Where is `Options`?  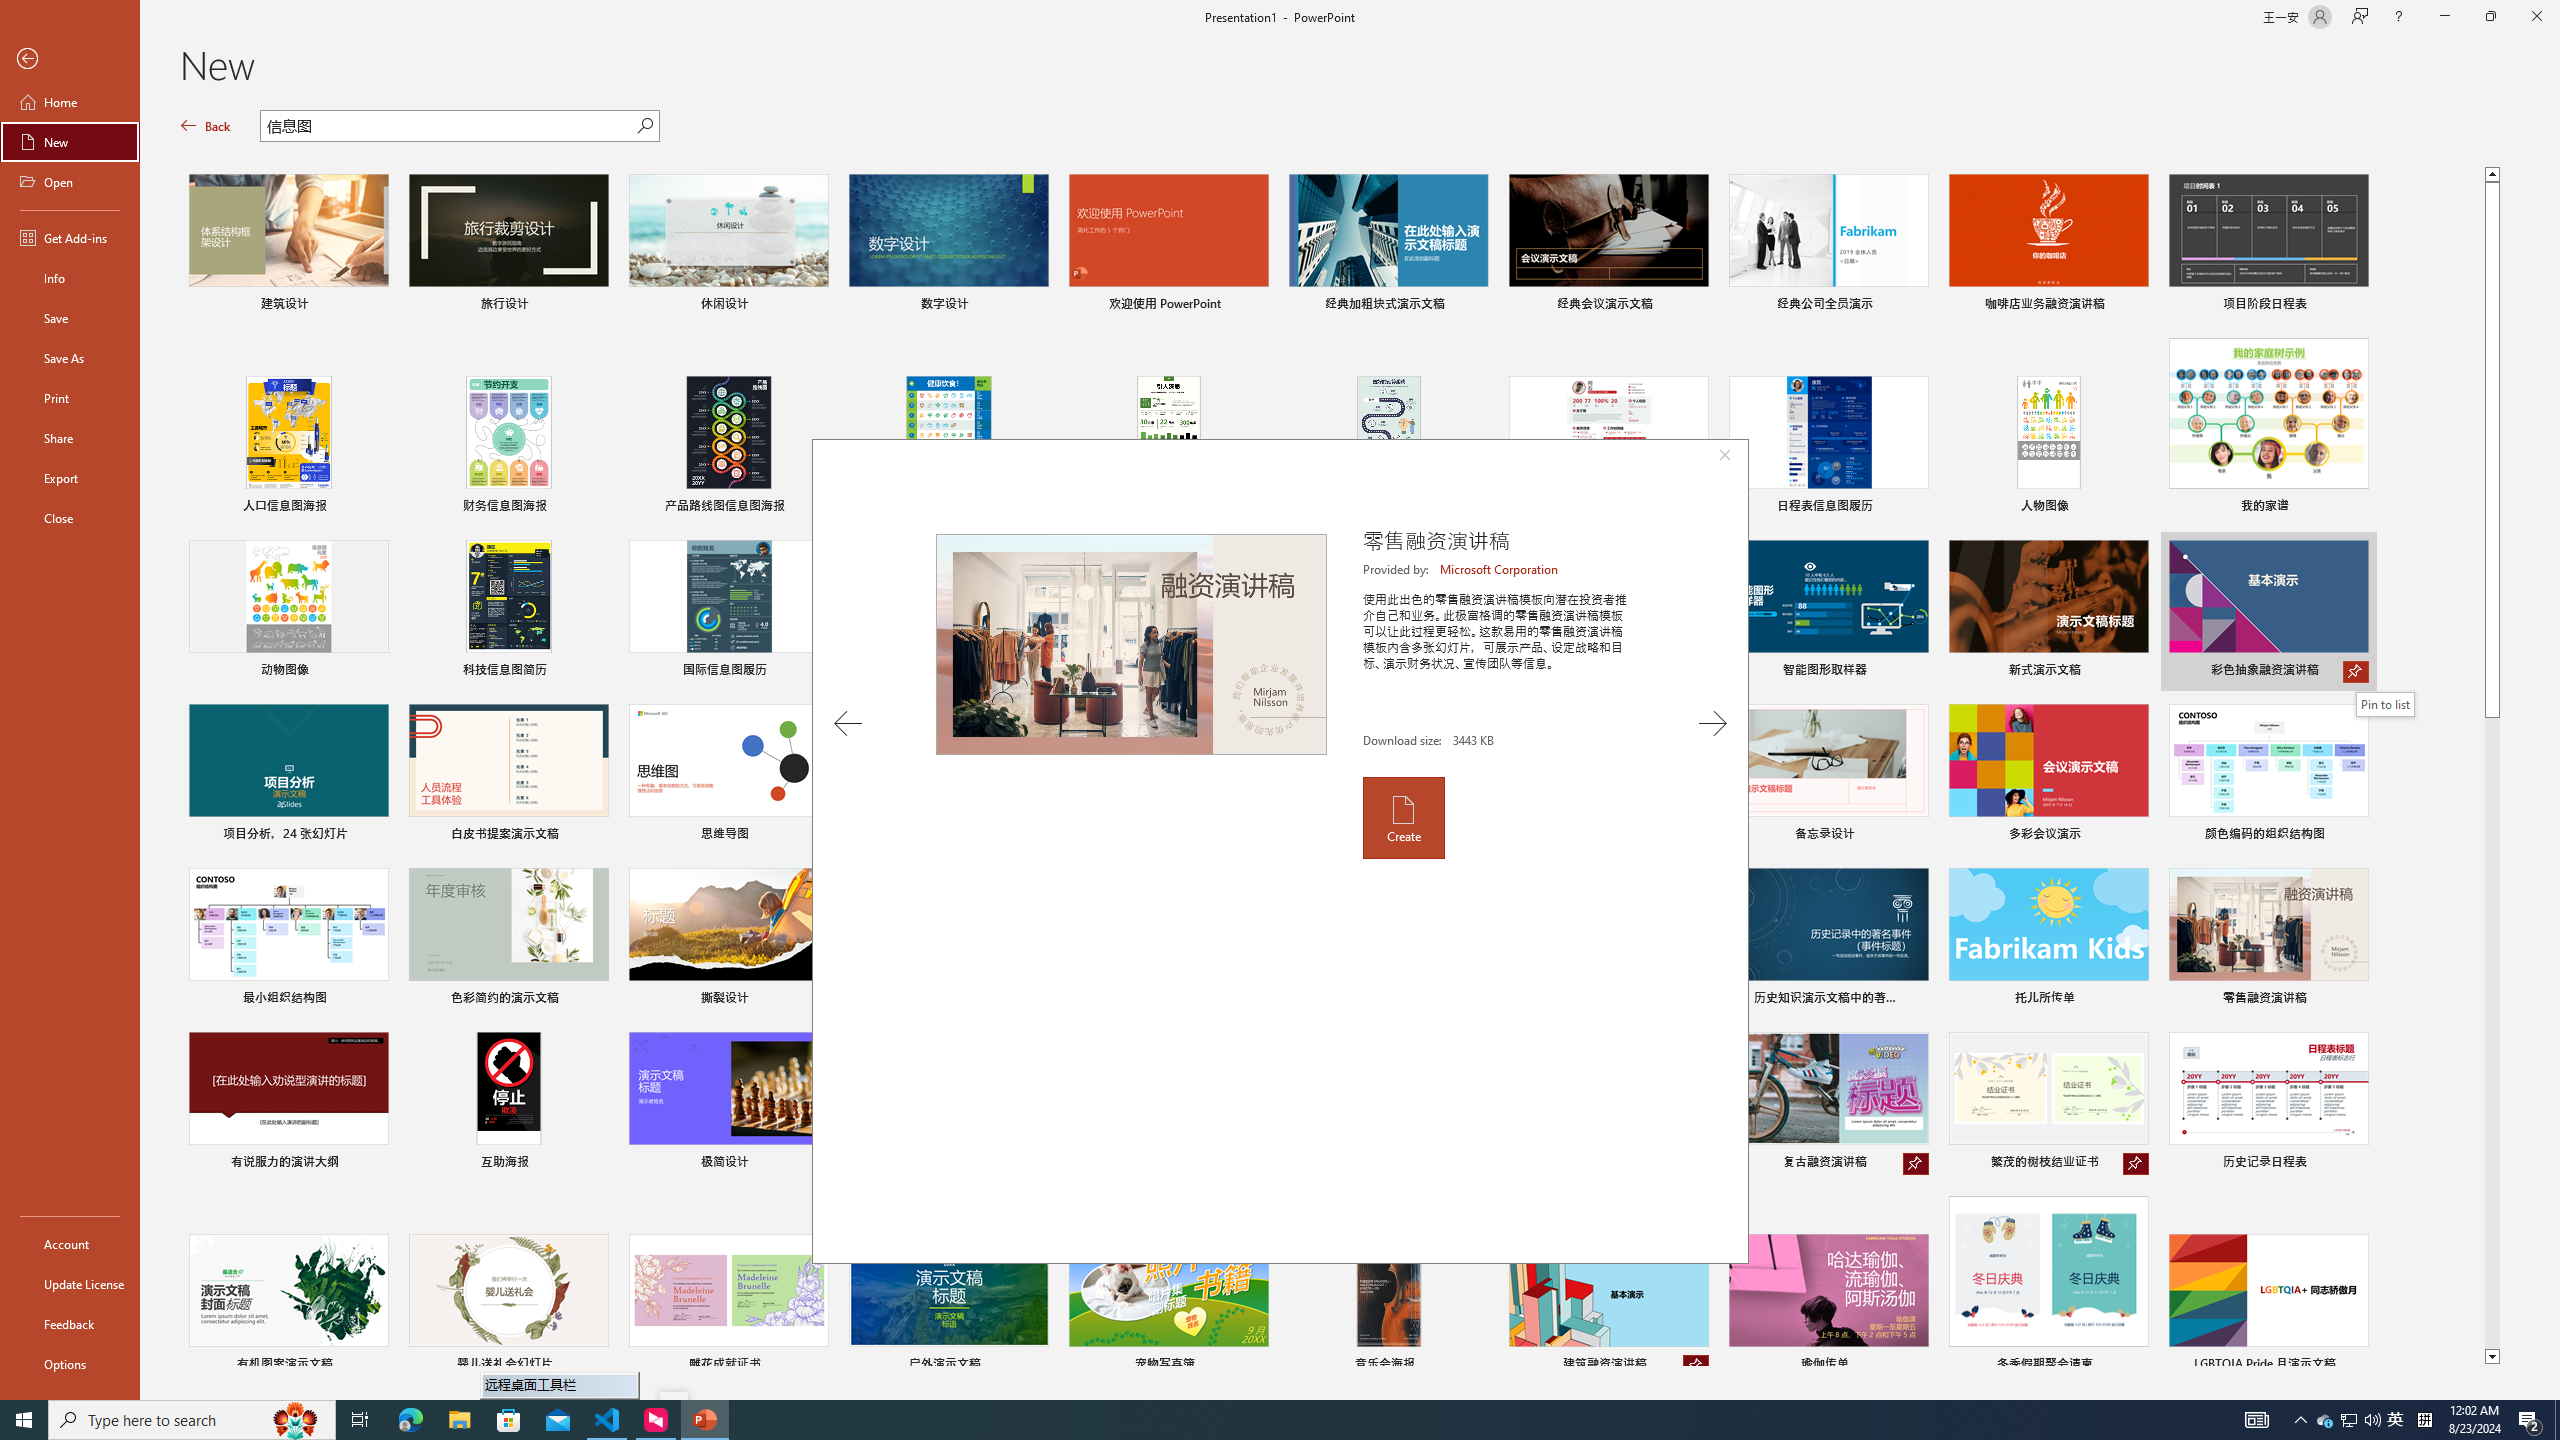 Options is located at coordinates (70, 1363).